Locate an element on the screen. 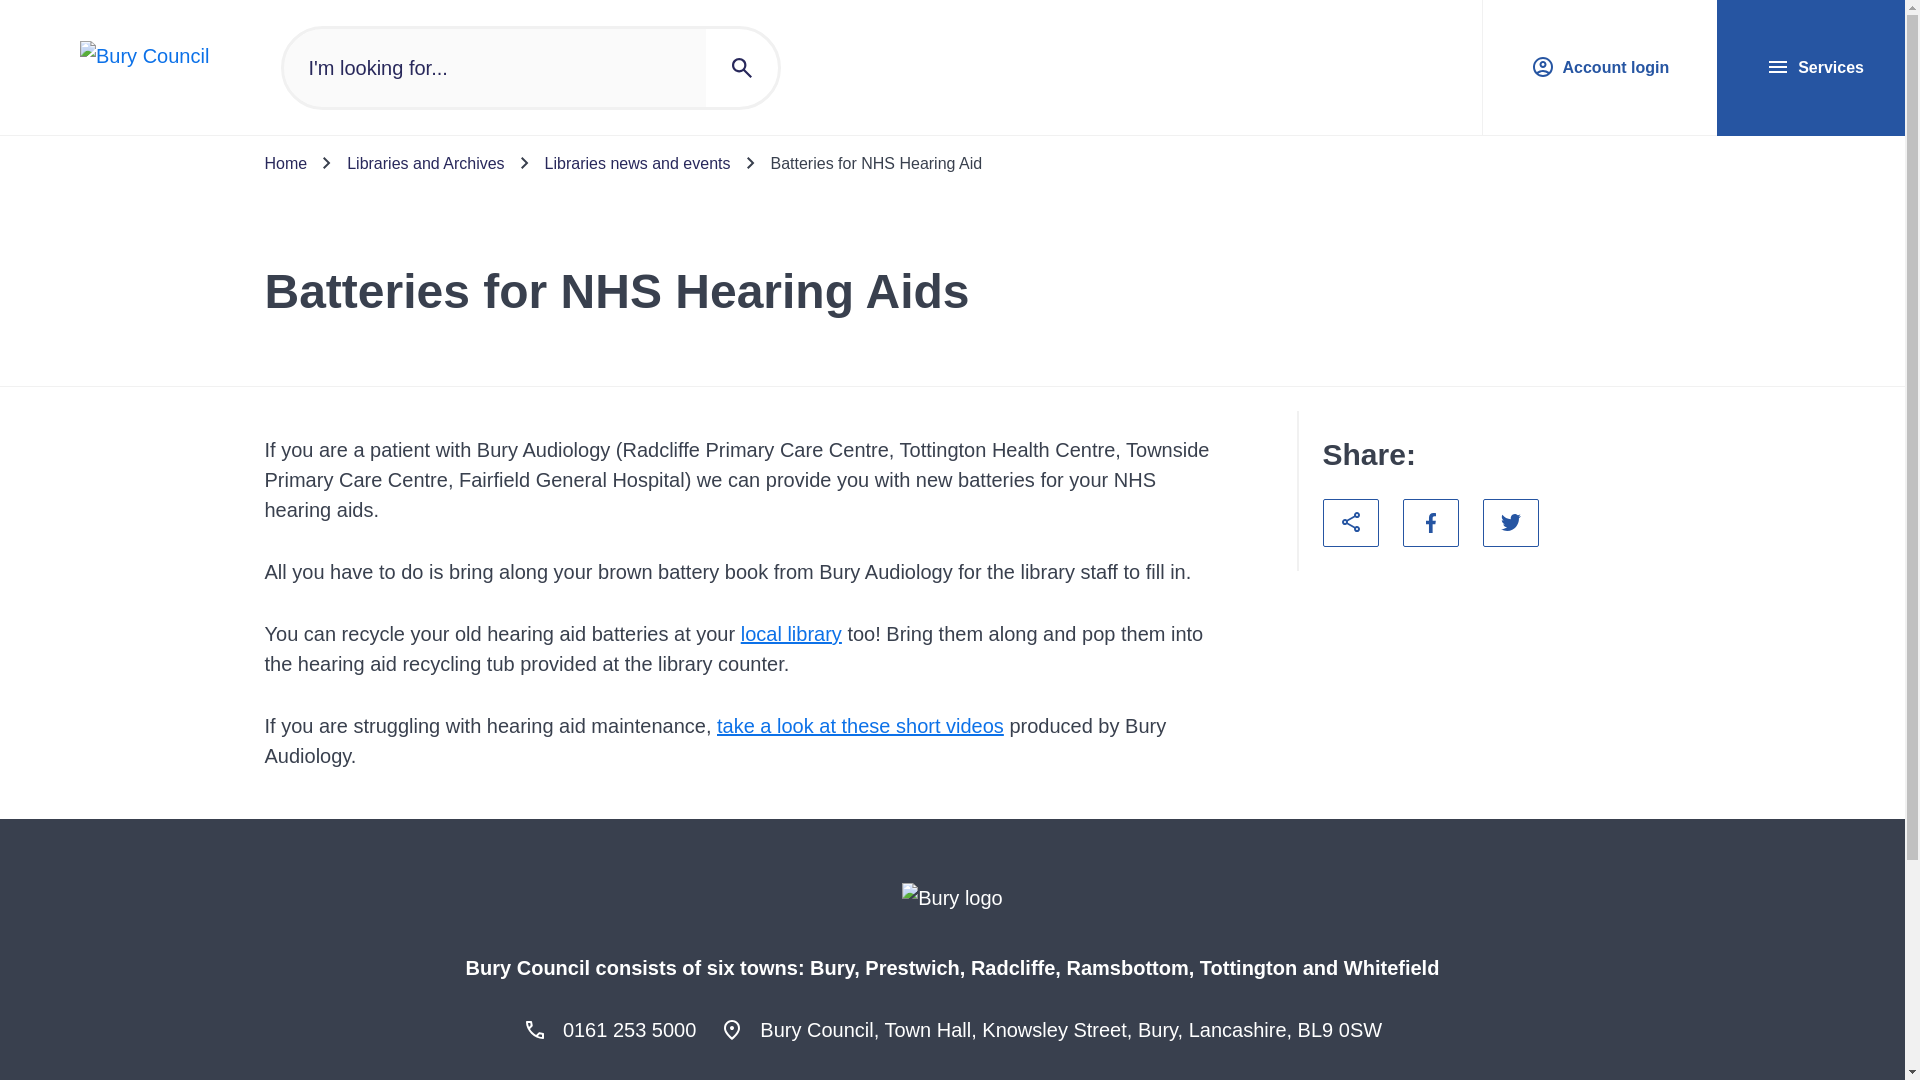  Search Site is located at coordinates (530, 68).